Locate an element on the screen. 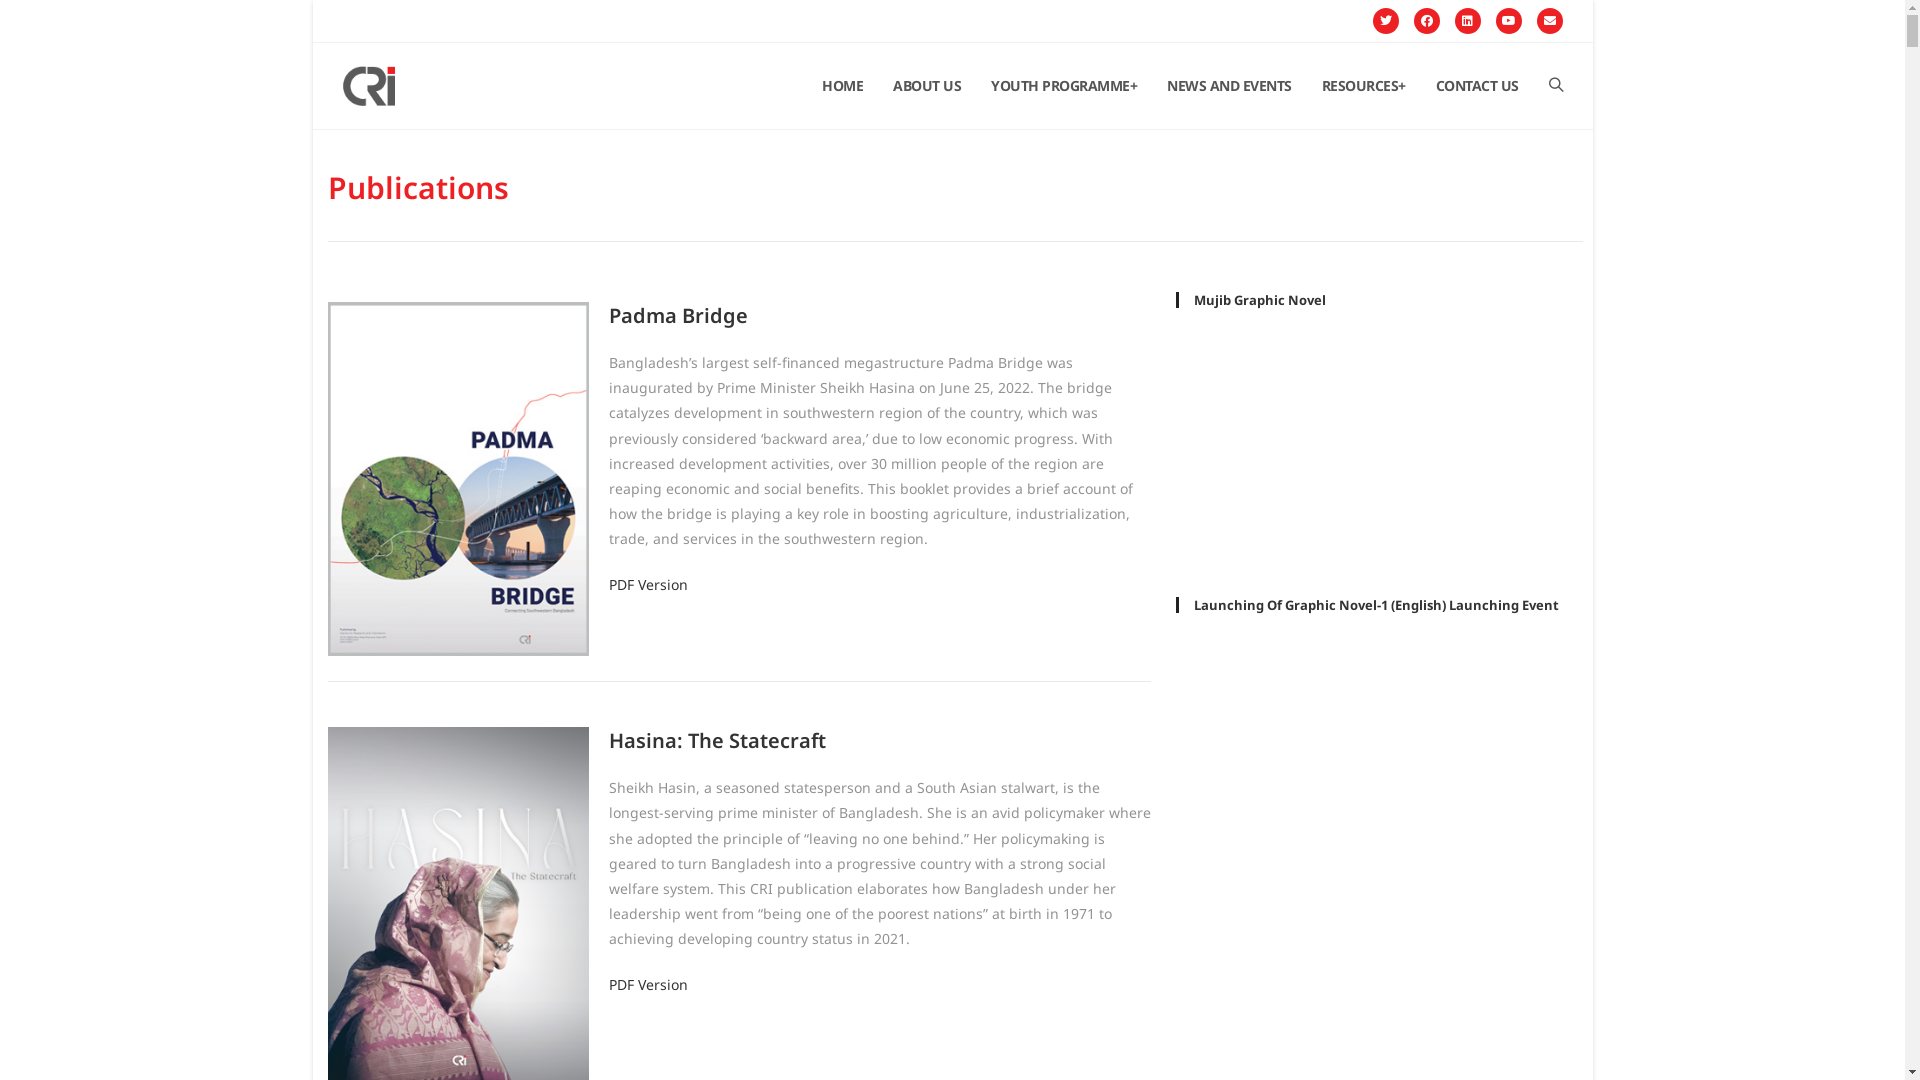 Image resolution: width=1920 pixels, height=1080 pixels. Hasina: The Statecraft is located at coordinates (718, 740).